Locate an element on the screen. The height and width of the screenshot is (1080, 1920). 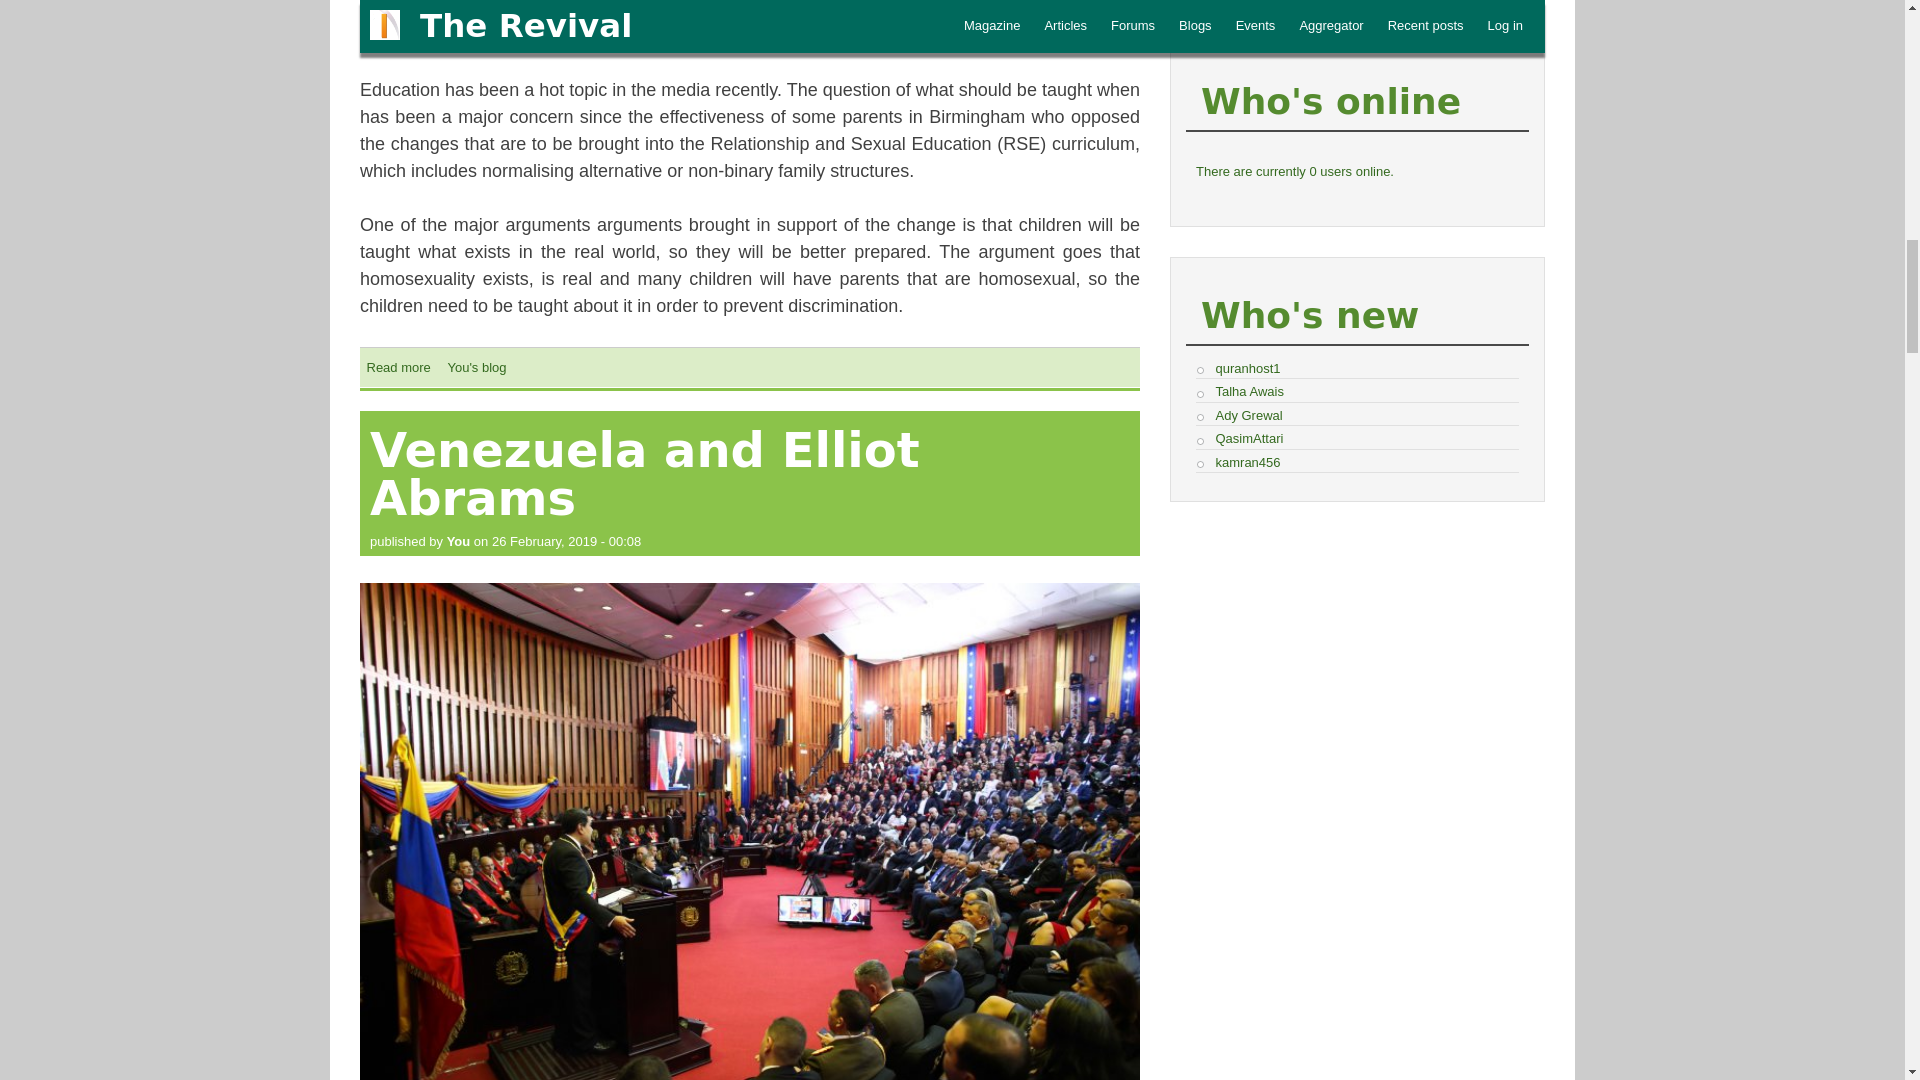
Child drawing on paper is located at coordinates (750, 24).